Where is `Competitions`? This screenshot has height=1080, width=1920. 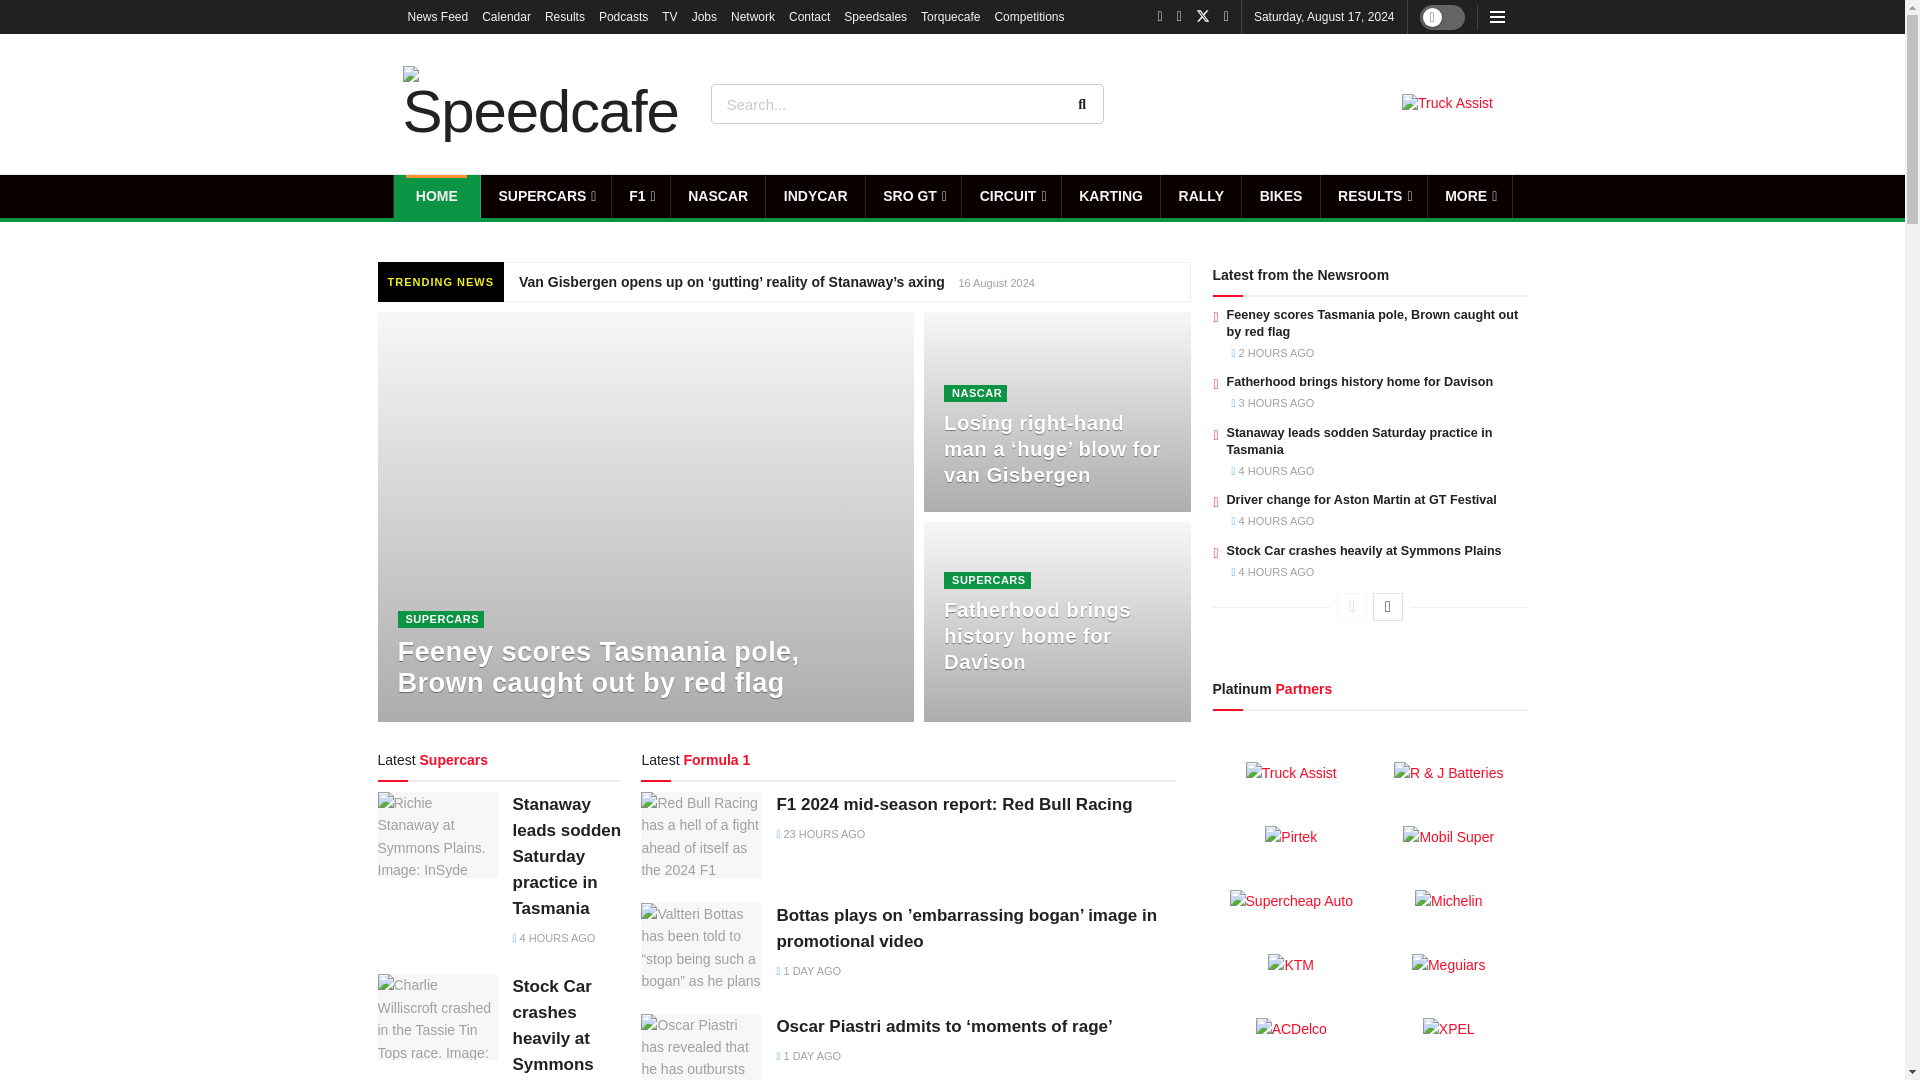 Competitions is located at coordinates (1028, 16).